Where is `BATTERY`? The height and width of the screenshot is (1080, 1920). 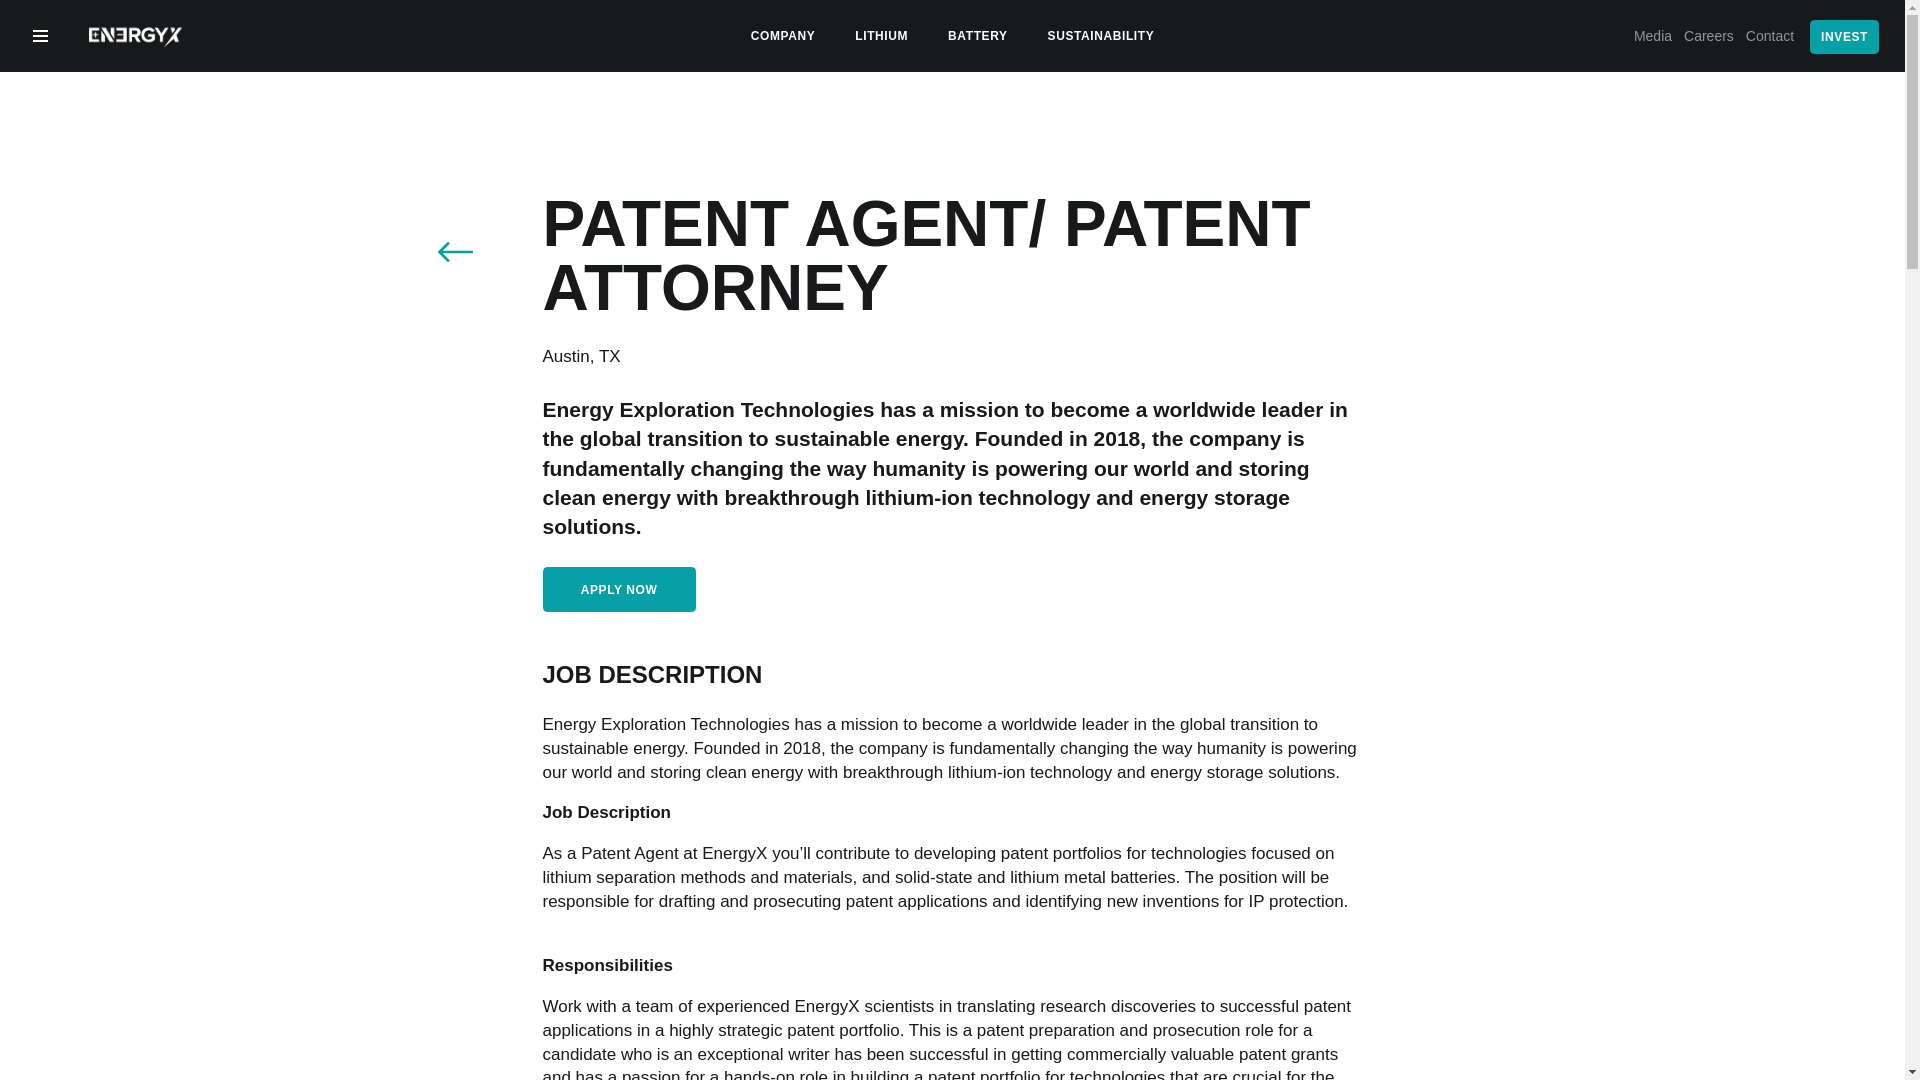
BATTERY is located at coordinates (978, 36).